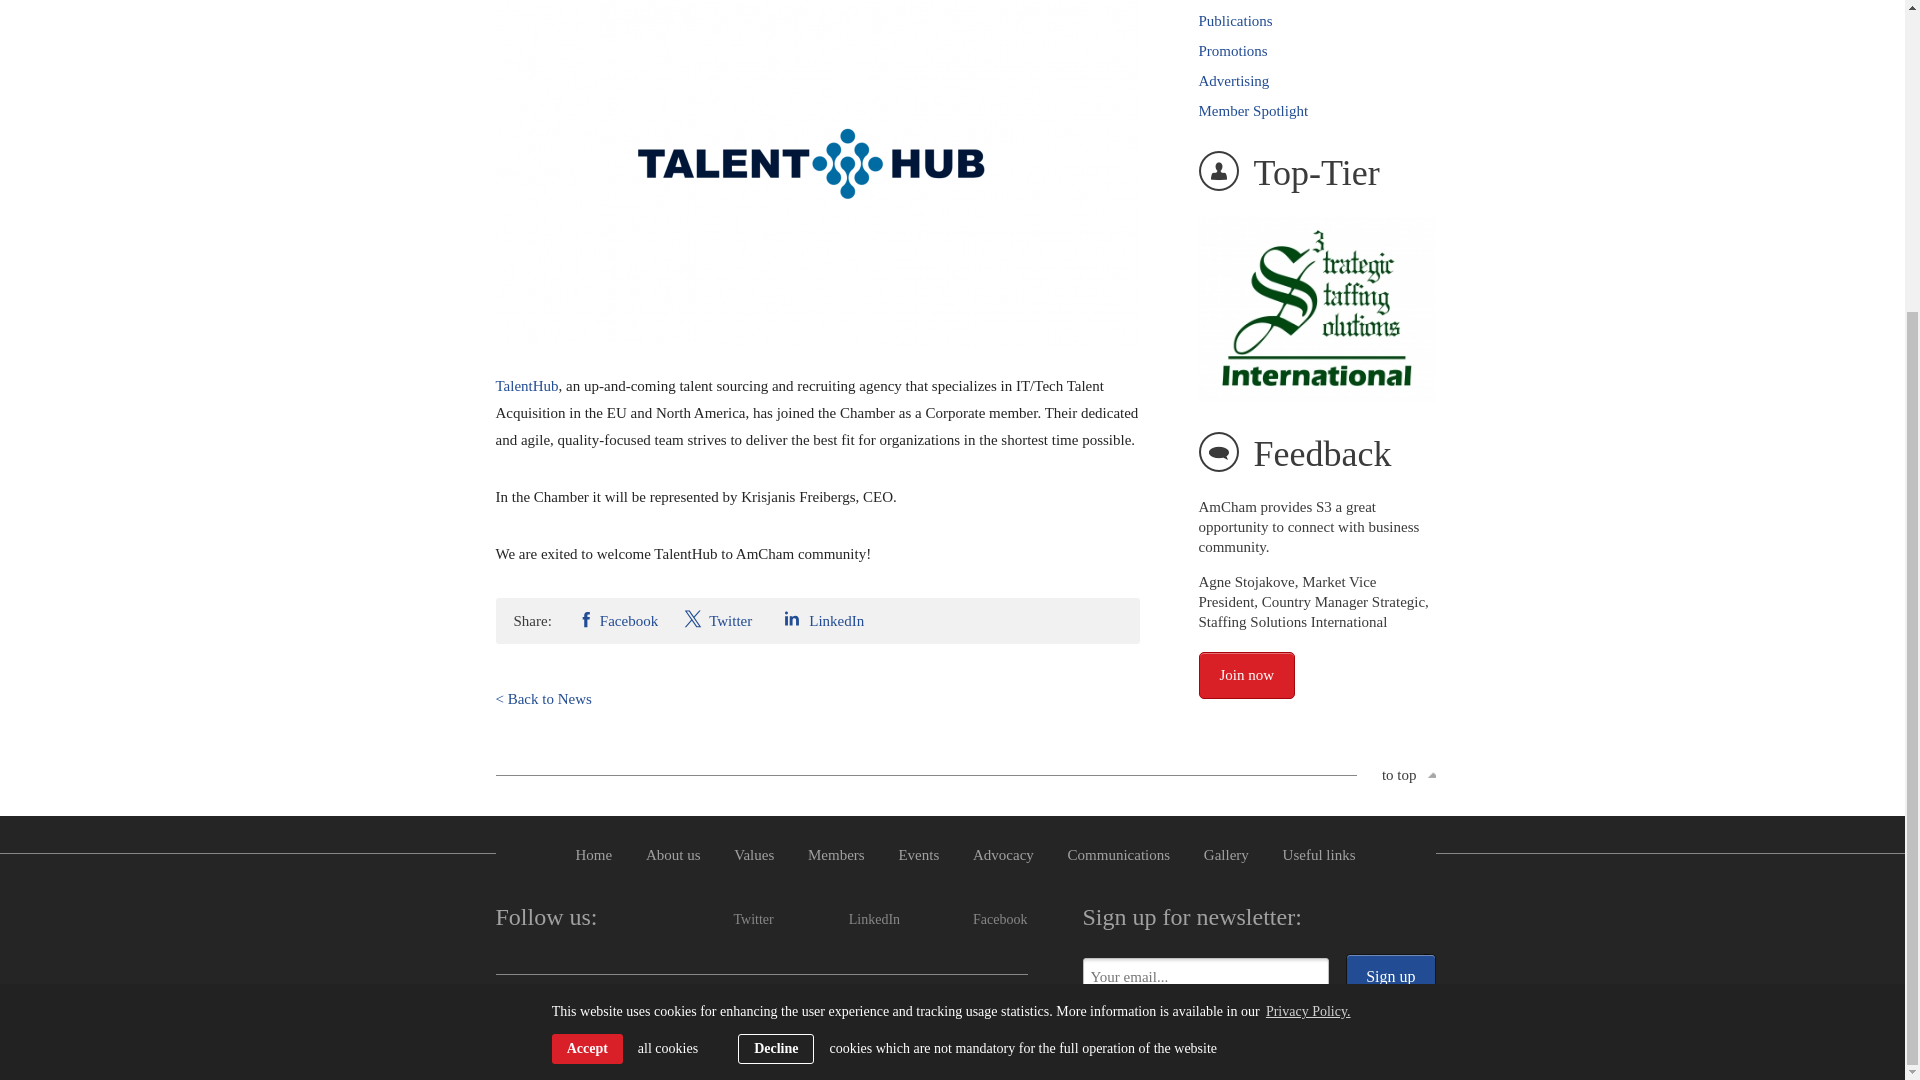  Describe the element at coordinates (587, 624) in the screenshot. I see `Accept` at that location.